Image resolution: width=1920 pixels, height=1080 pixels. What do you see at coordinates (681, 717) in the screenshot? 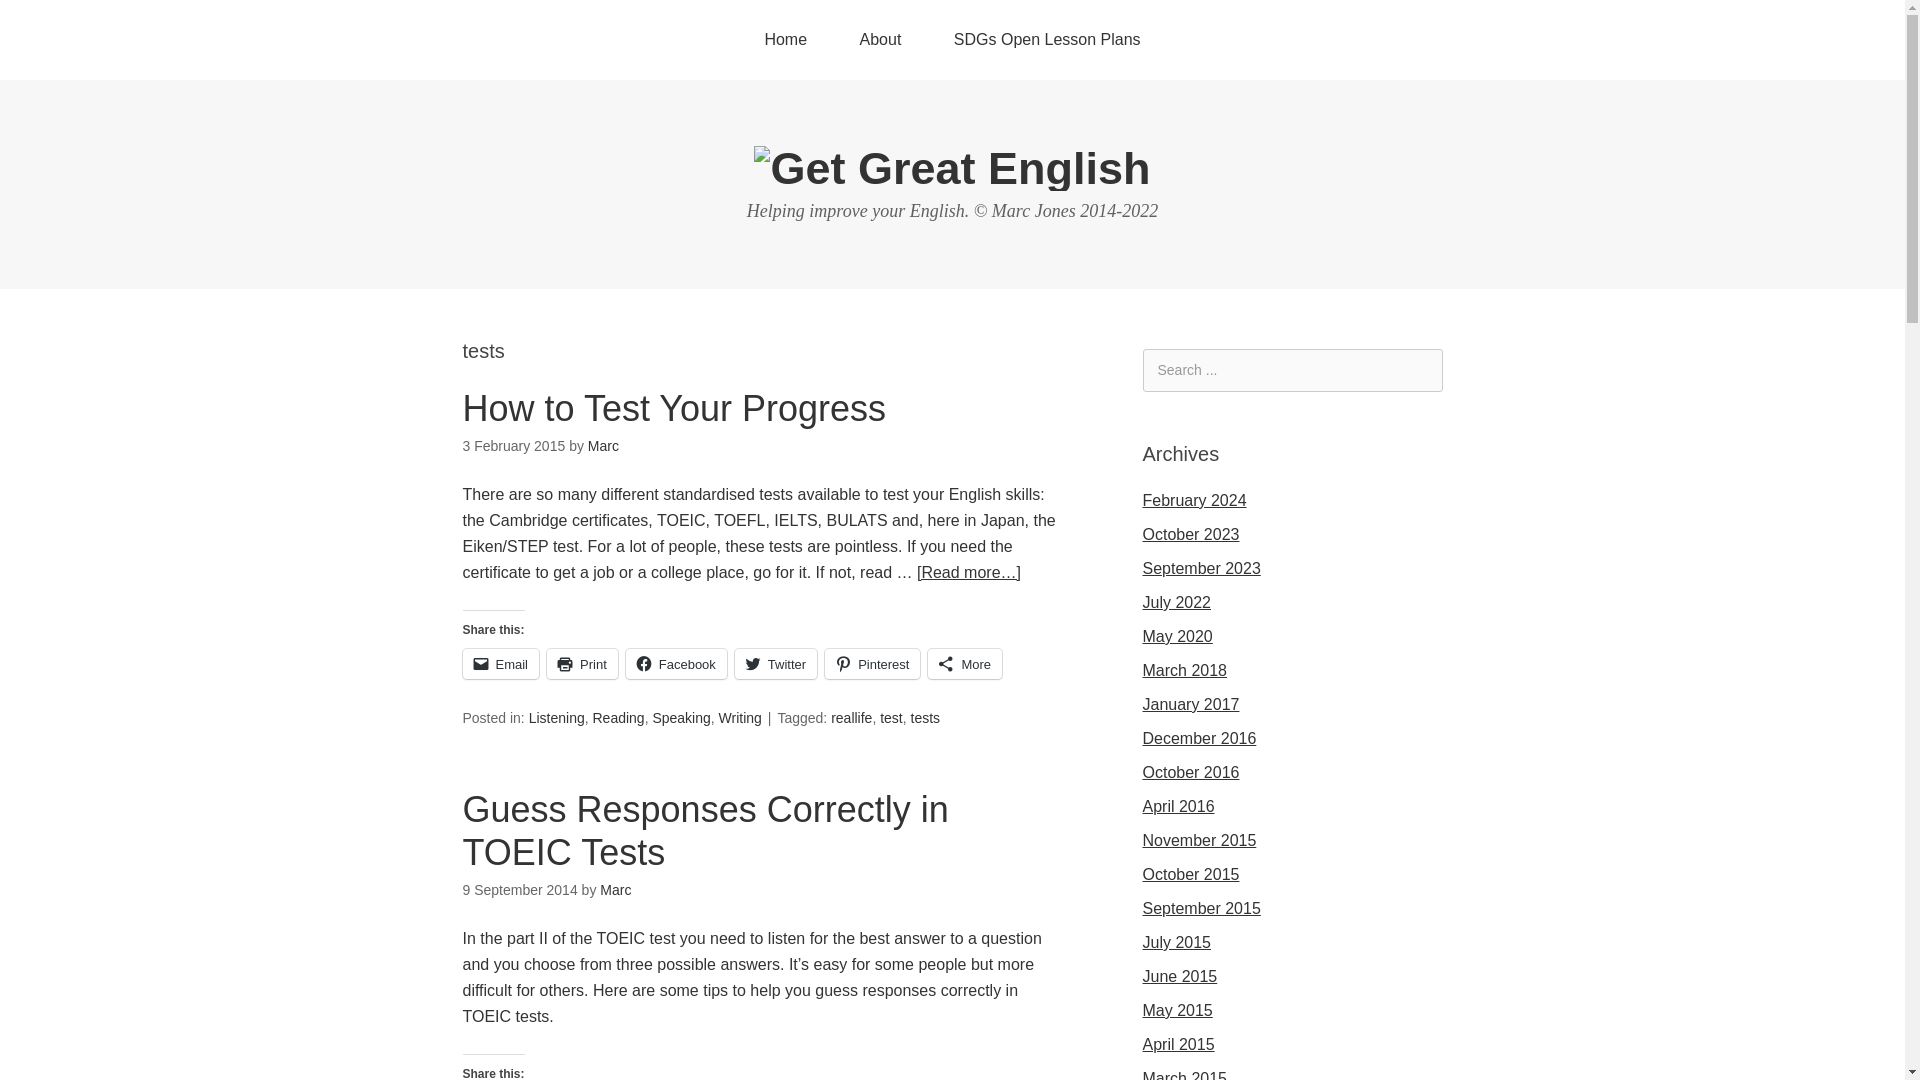
I see `Speaking` at bounding box center [681, 717].